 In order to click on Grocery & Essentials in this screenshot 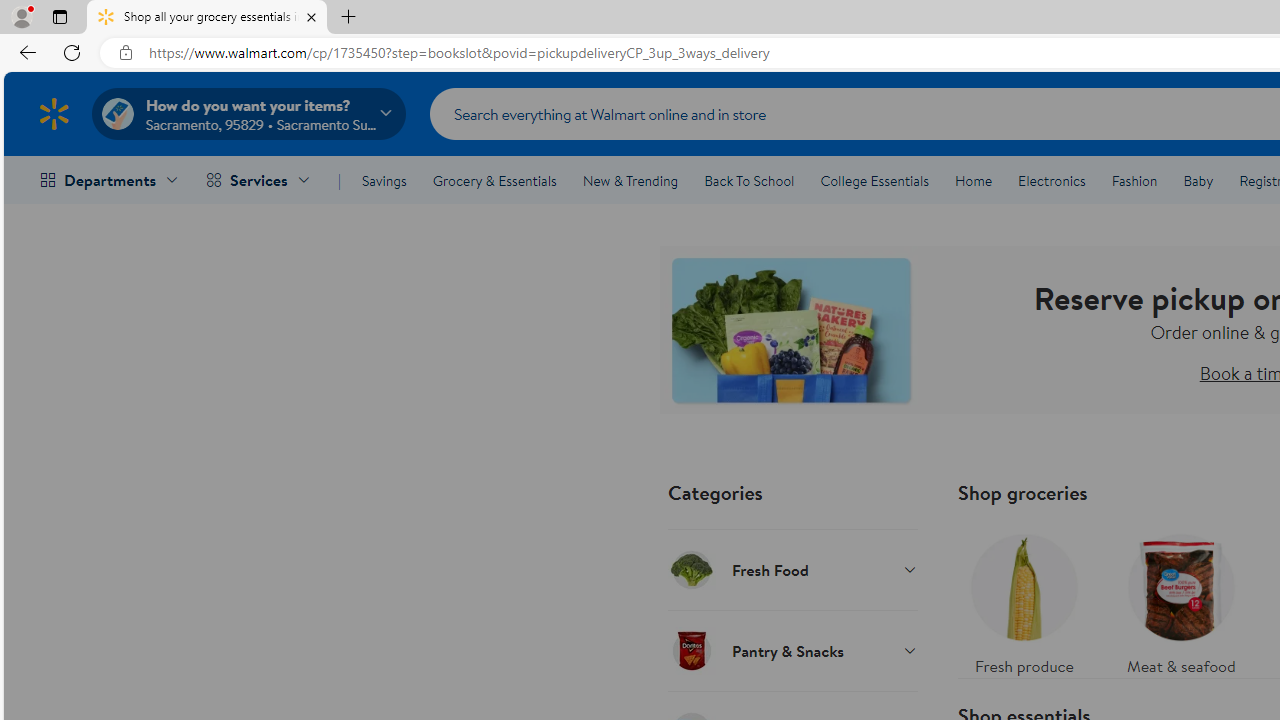, I will do `click(494, 180)`.